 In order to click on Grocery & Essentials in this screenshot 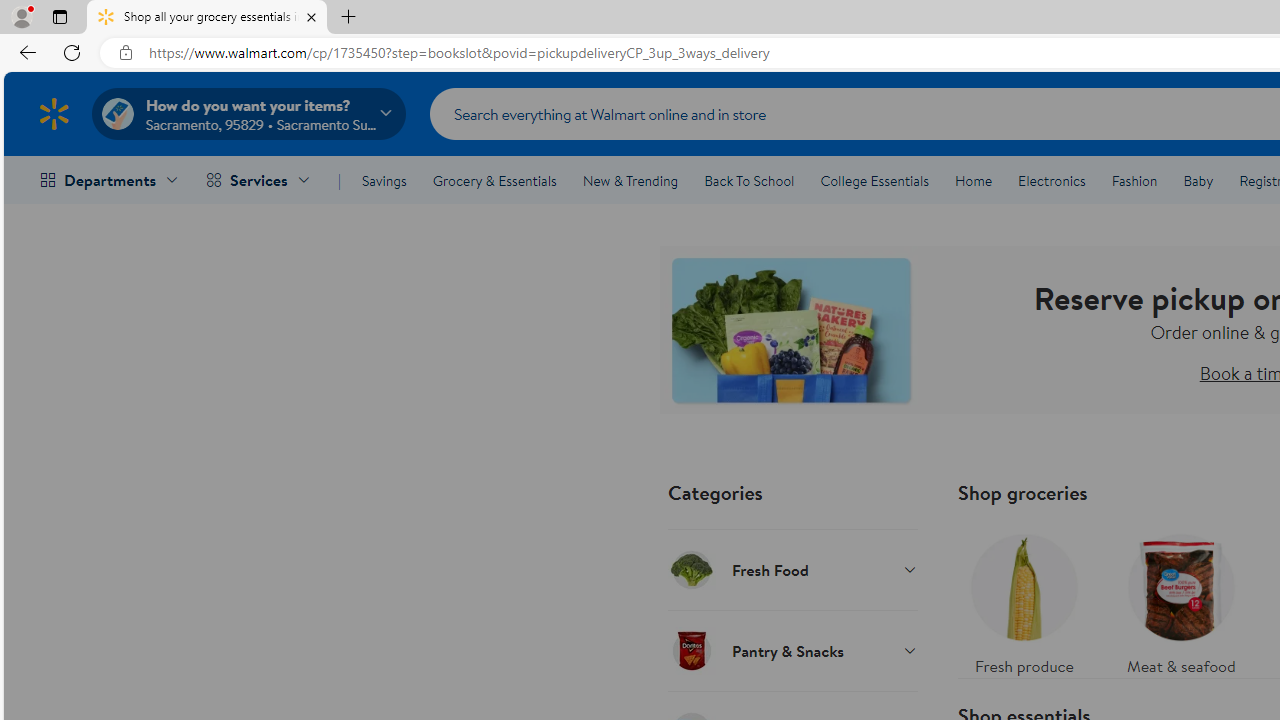, I will do `click(494, 180)`.